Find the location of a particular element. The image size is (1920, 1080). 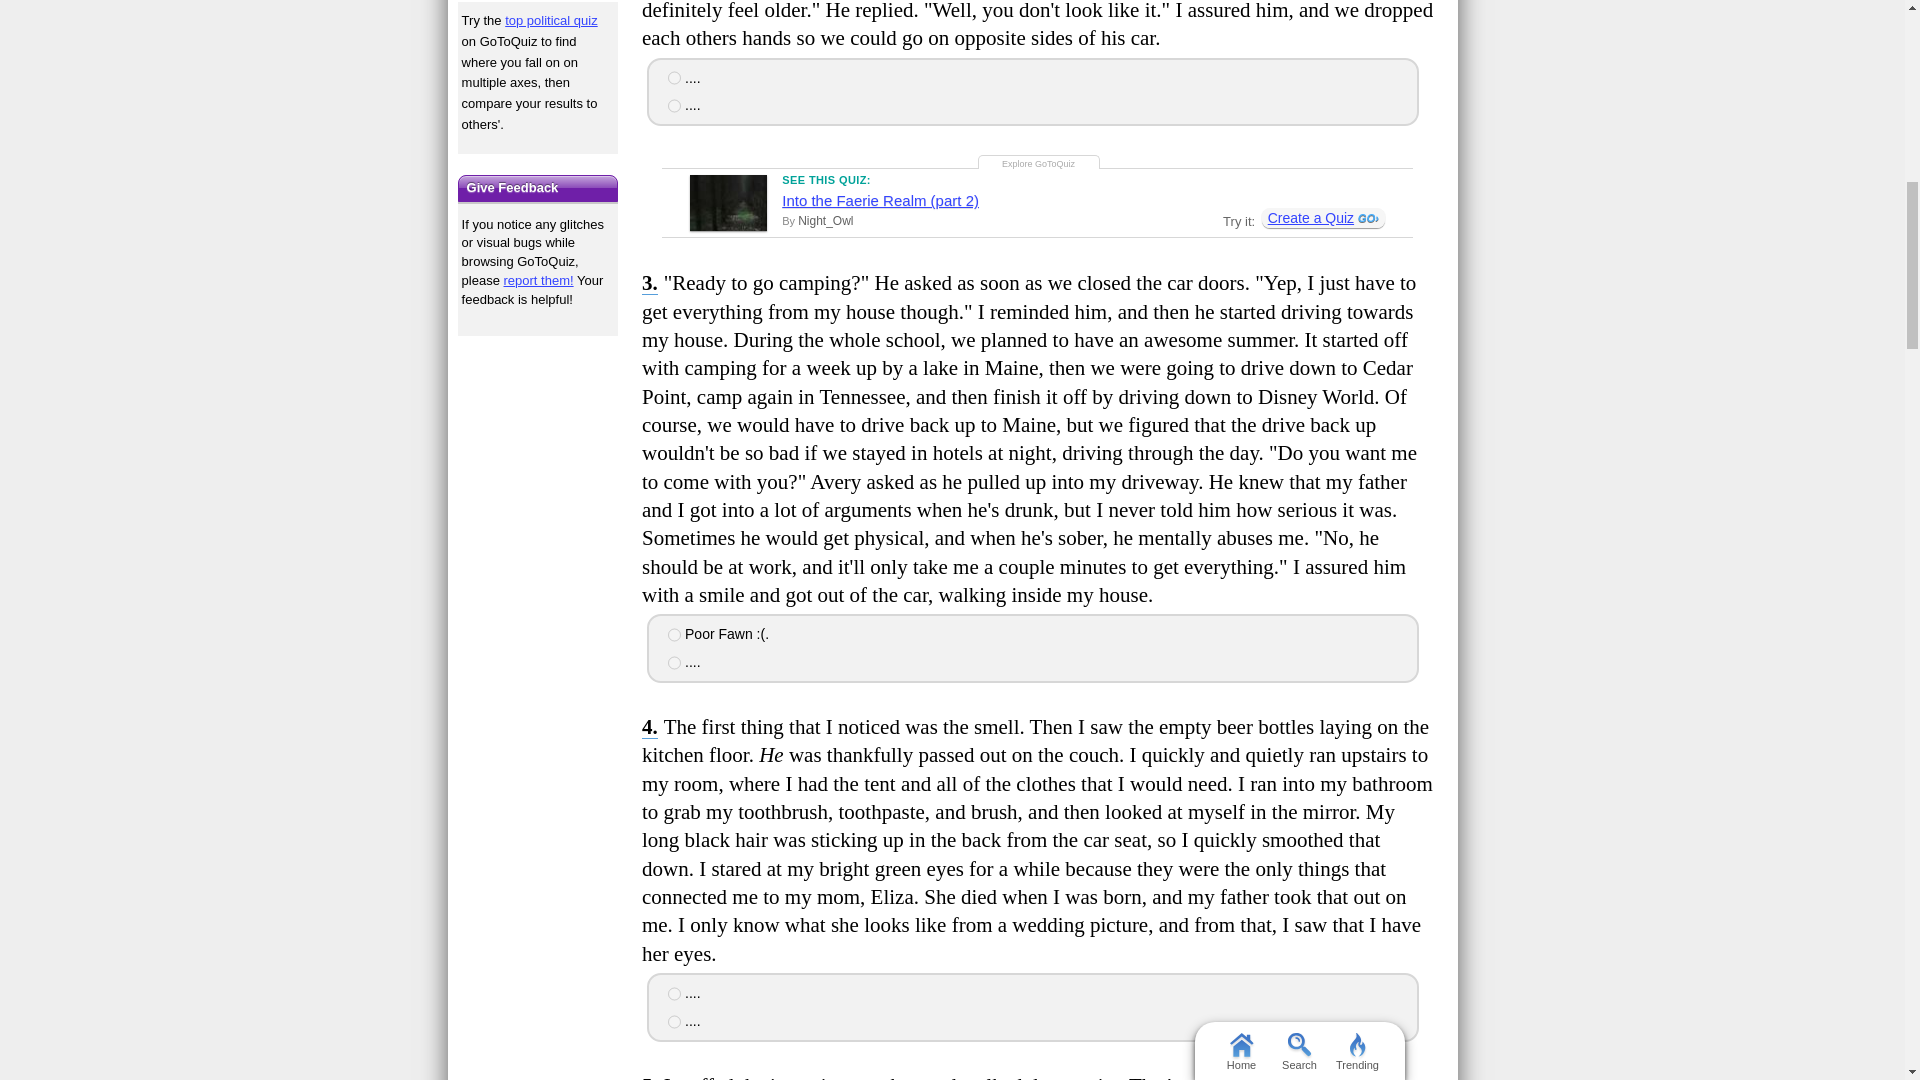

2 is located at coordinates (674, 1021).